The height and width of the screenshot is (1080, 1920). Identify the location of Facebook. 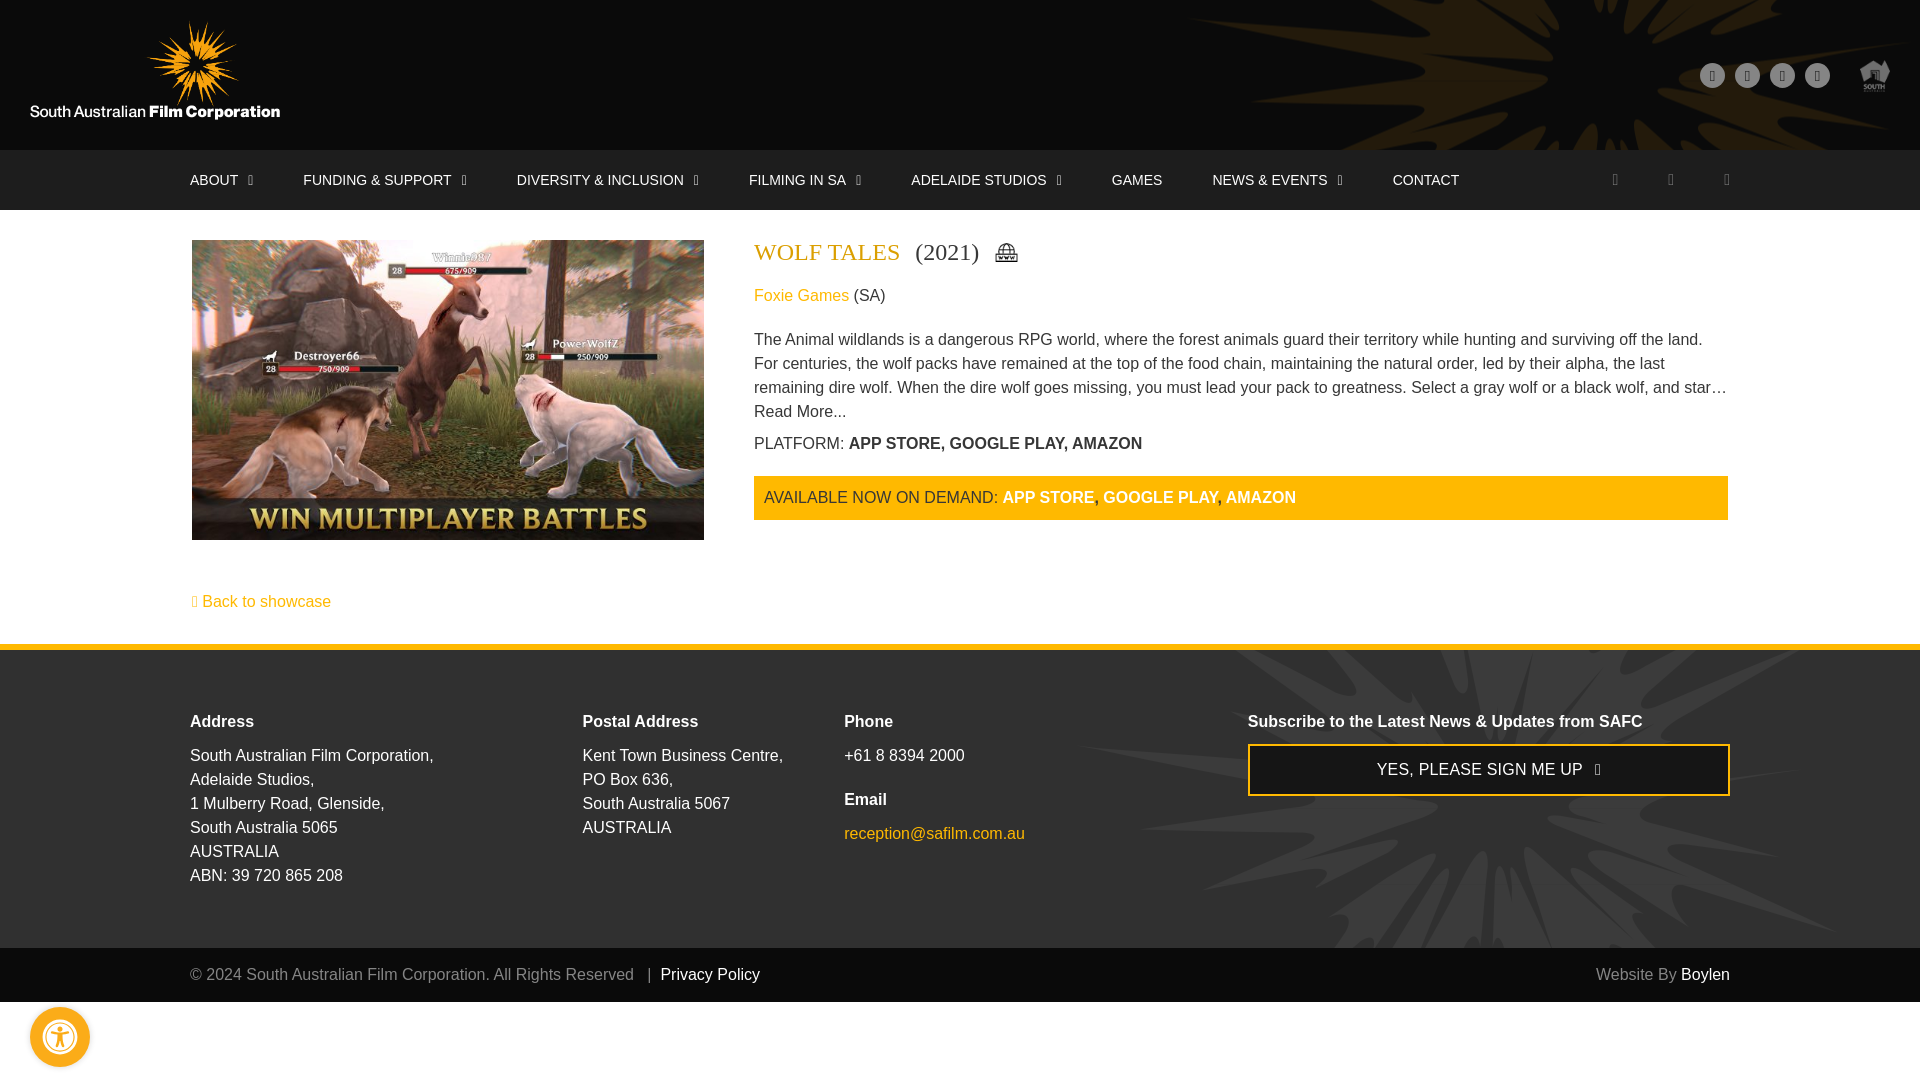
(1712, 74).